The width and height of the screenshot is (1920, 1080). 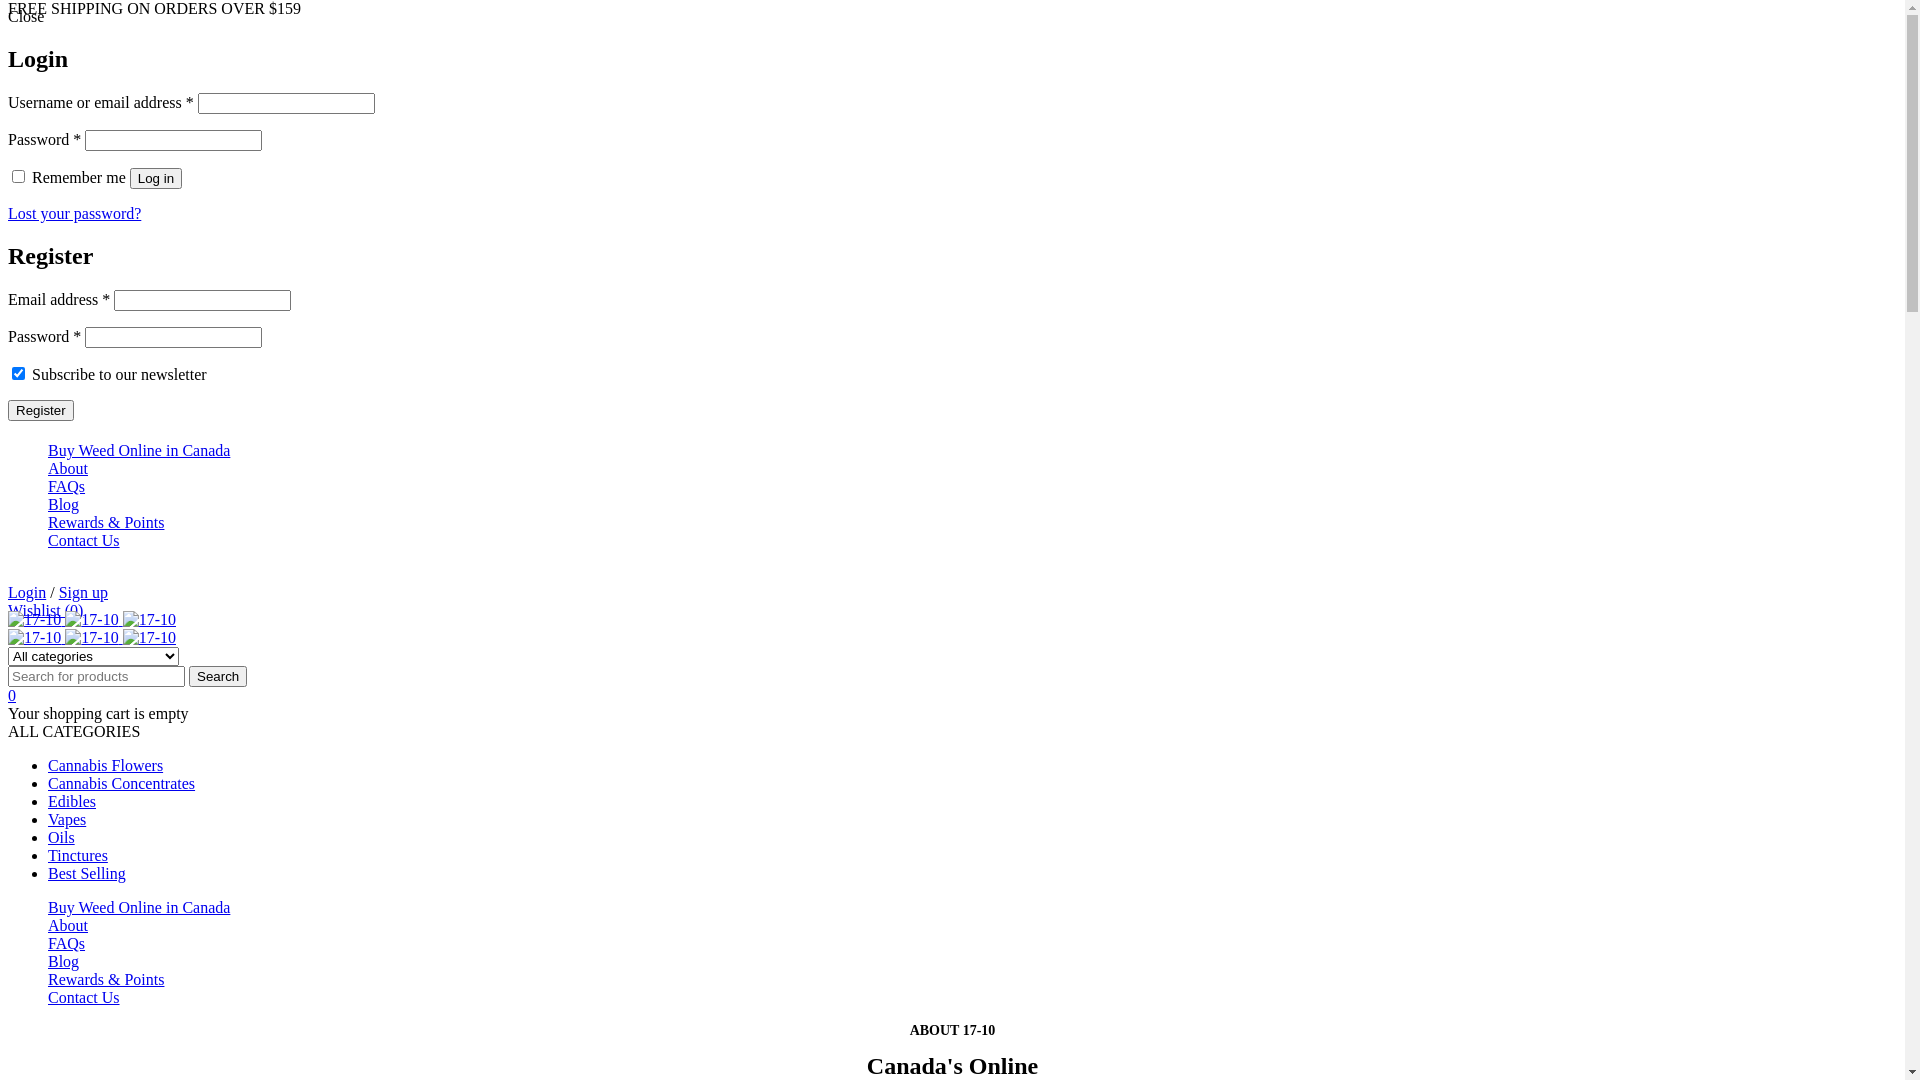 I want to click on 0, so click(x=12, y=696).